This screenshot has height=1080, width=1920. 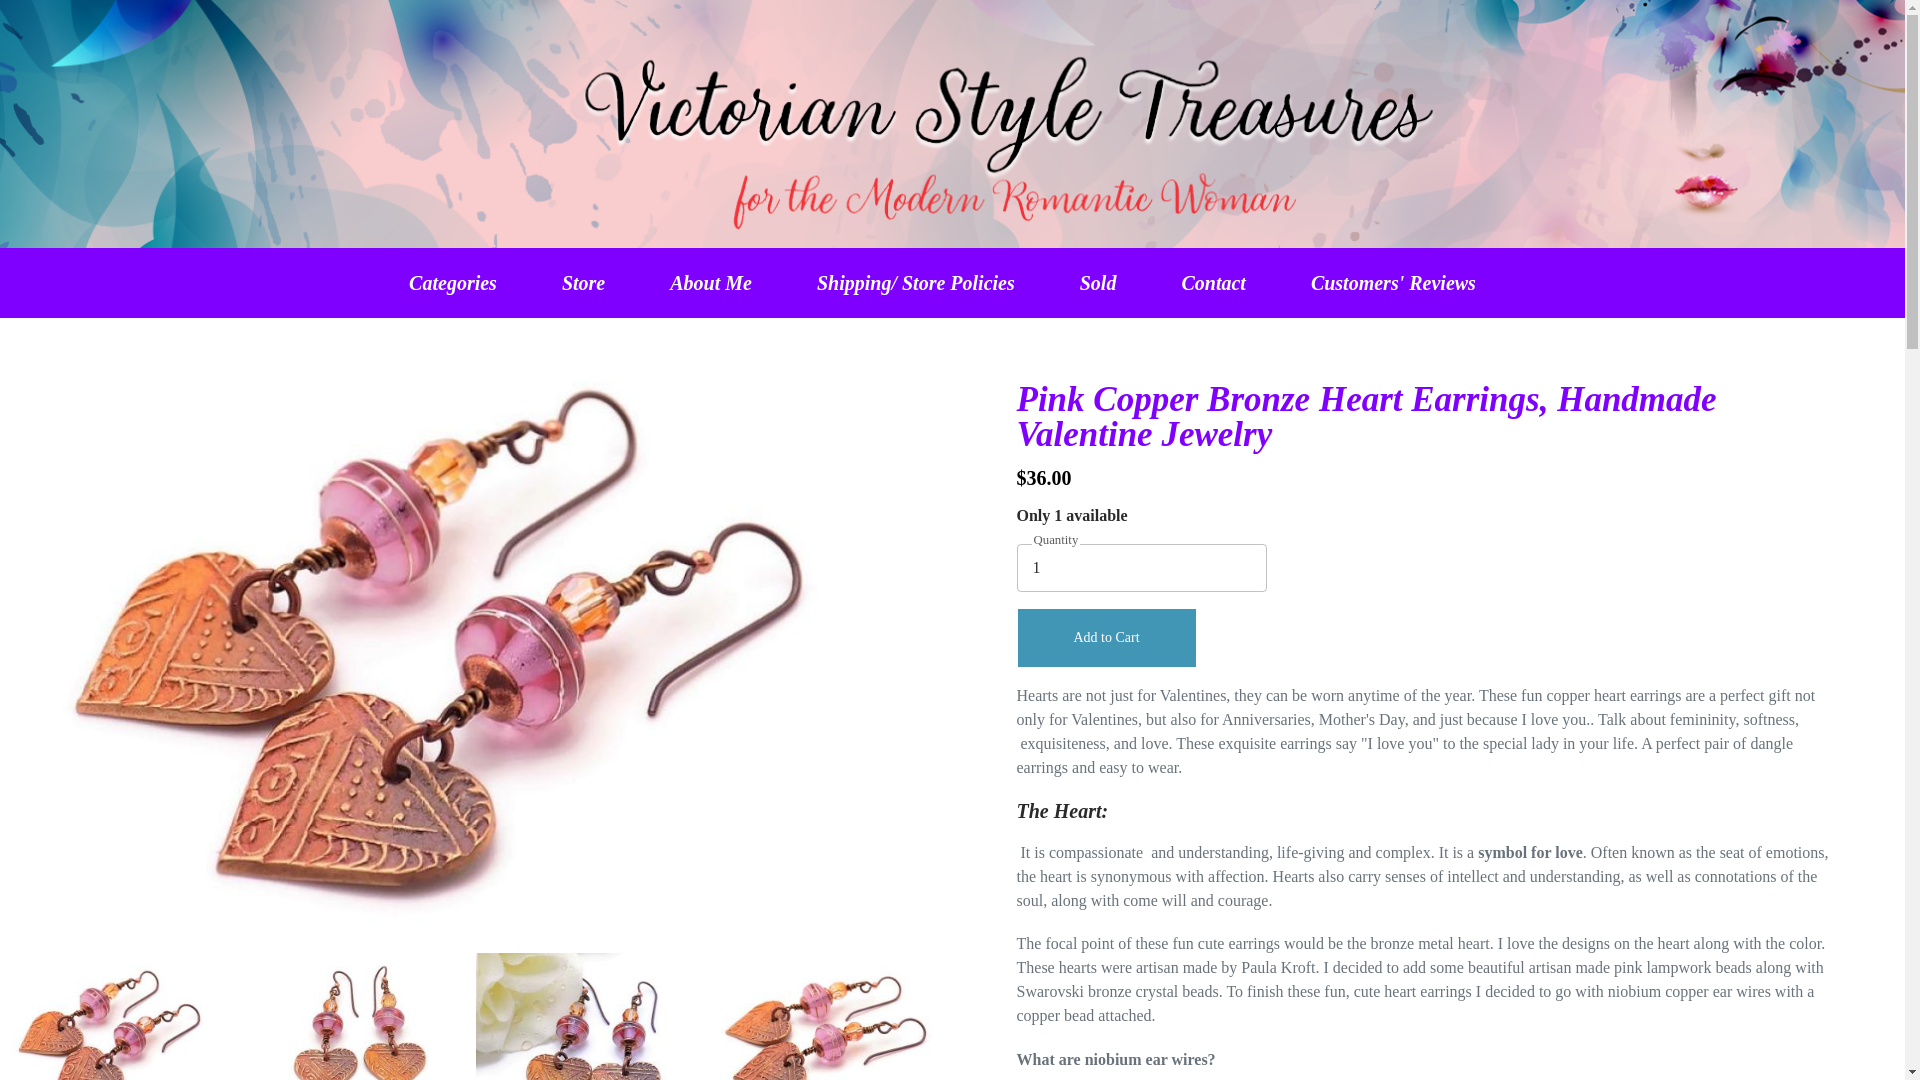 What do you see at coordinates (1212, 282) in the screenshot?
I see `Contact` at bounding box center [1212, 282].